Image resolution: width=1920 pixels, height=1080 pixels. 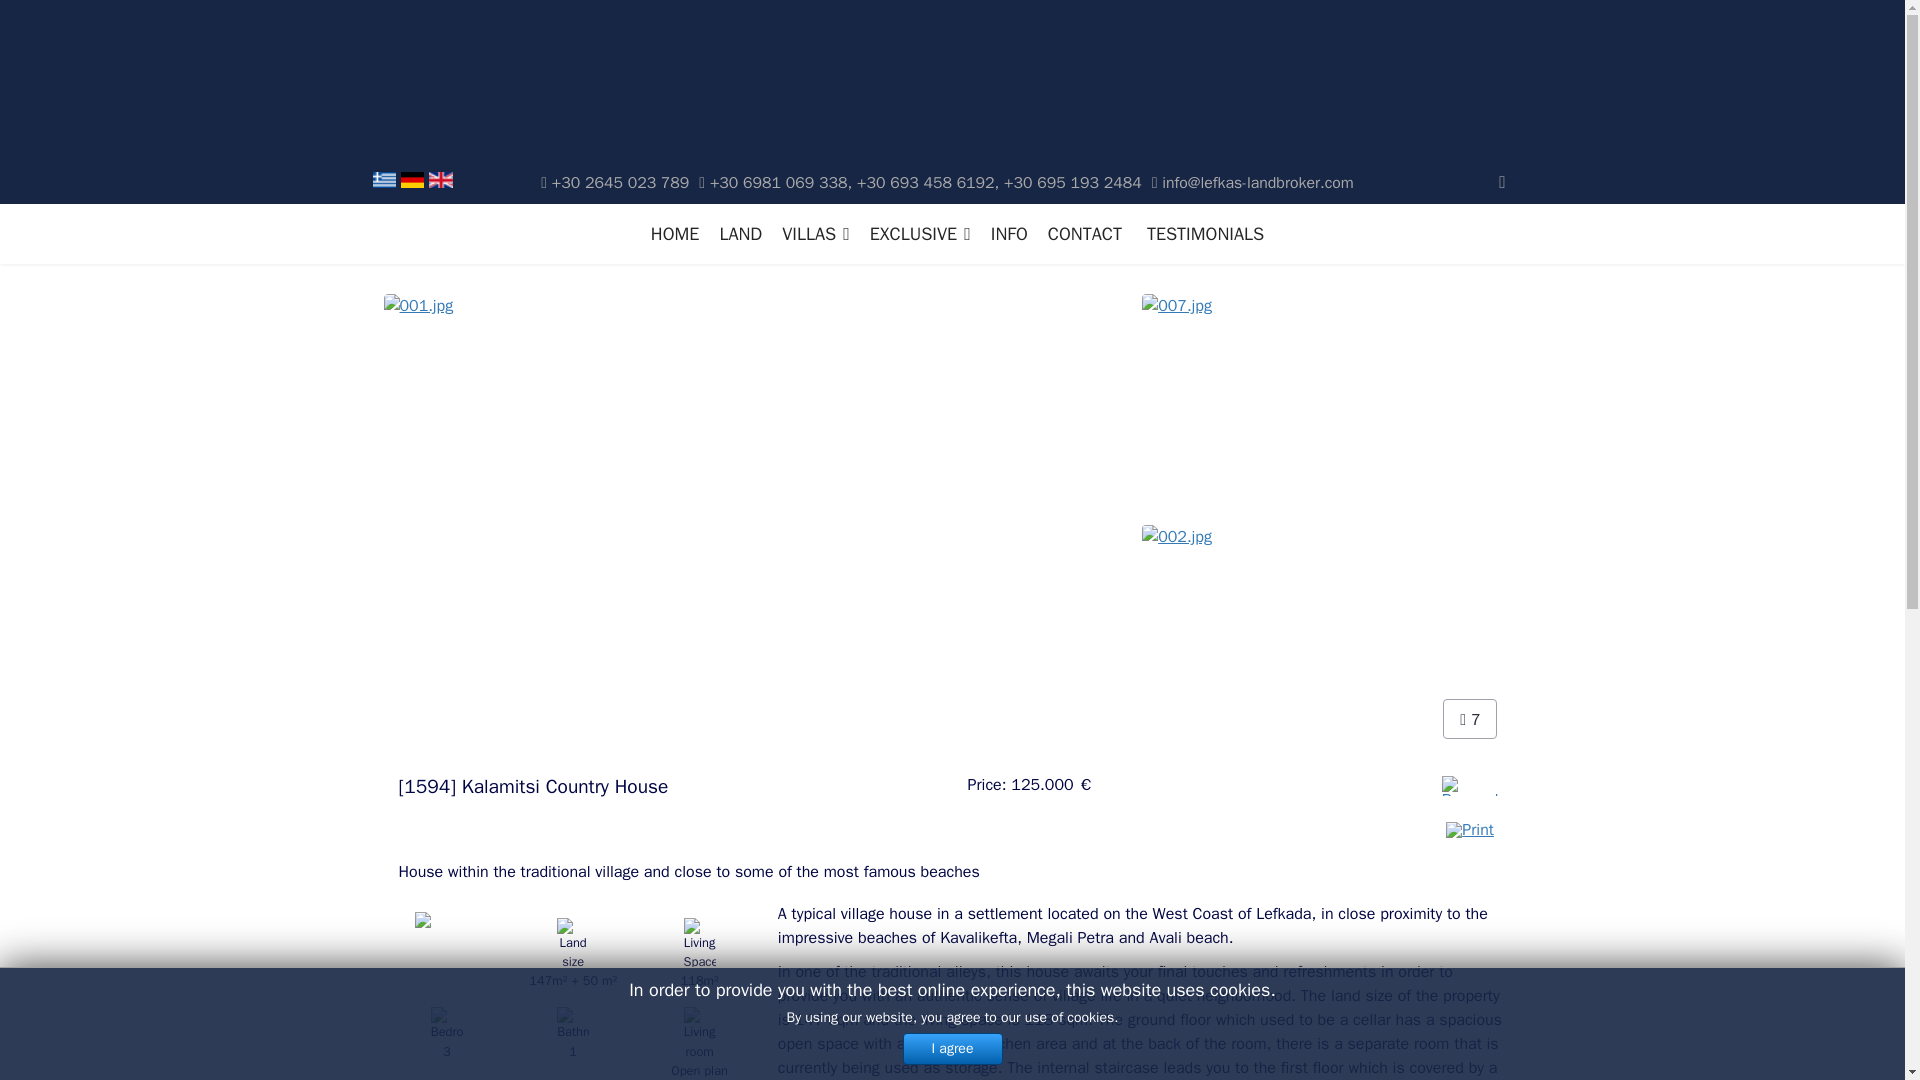 I want to click on CONTACT, so click(x=1085, y=234).